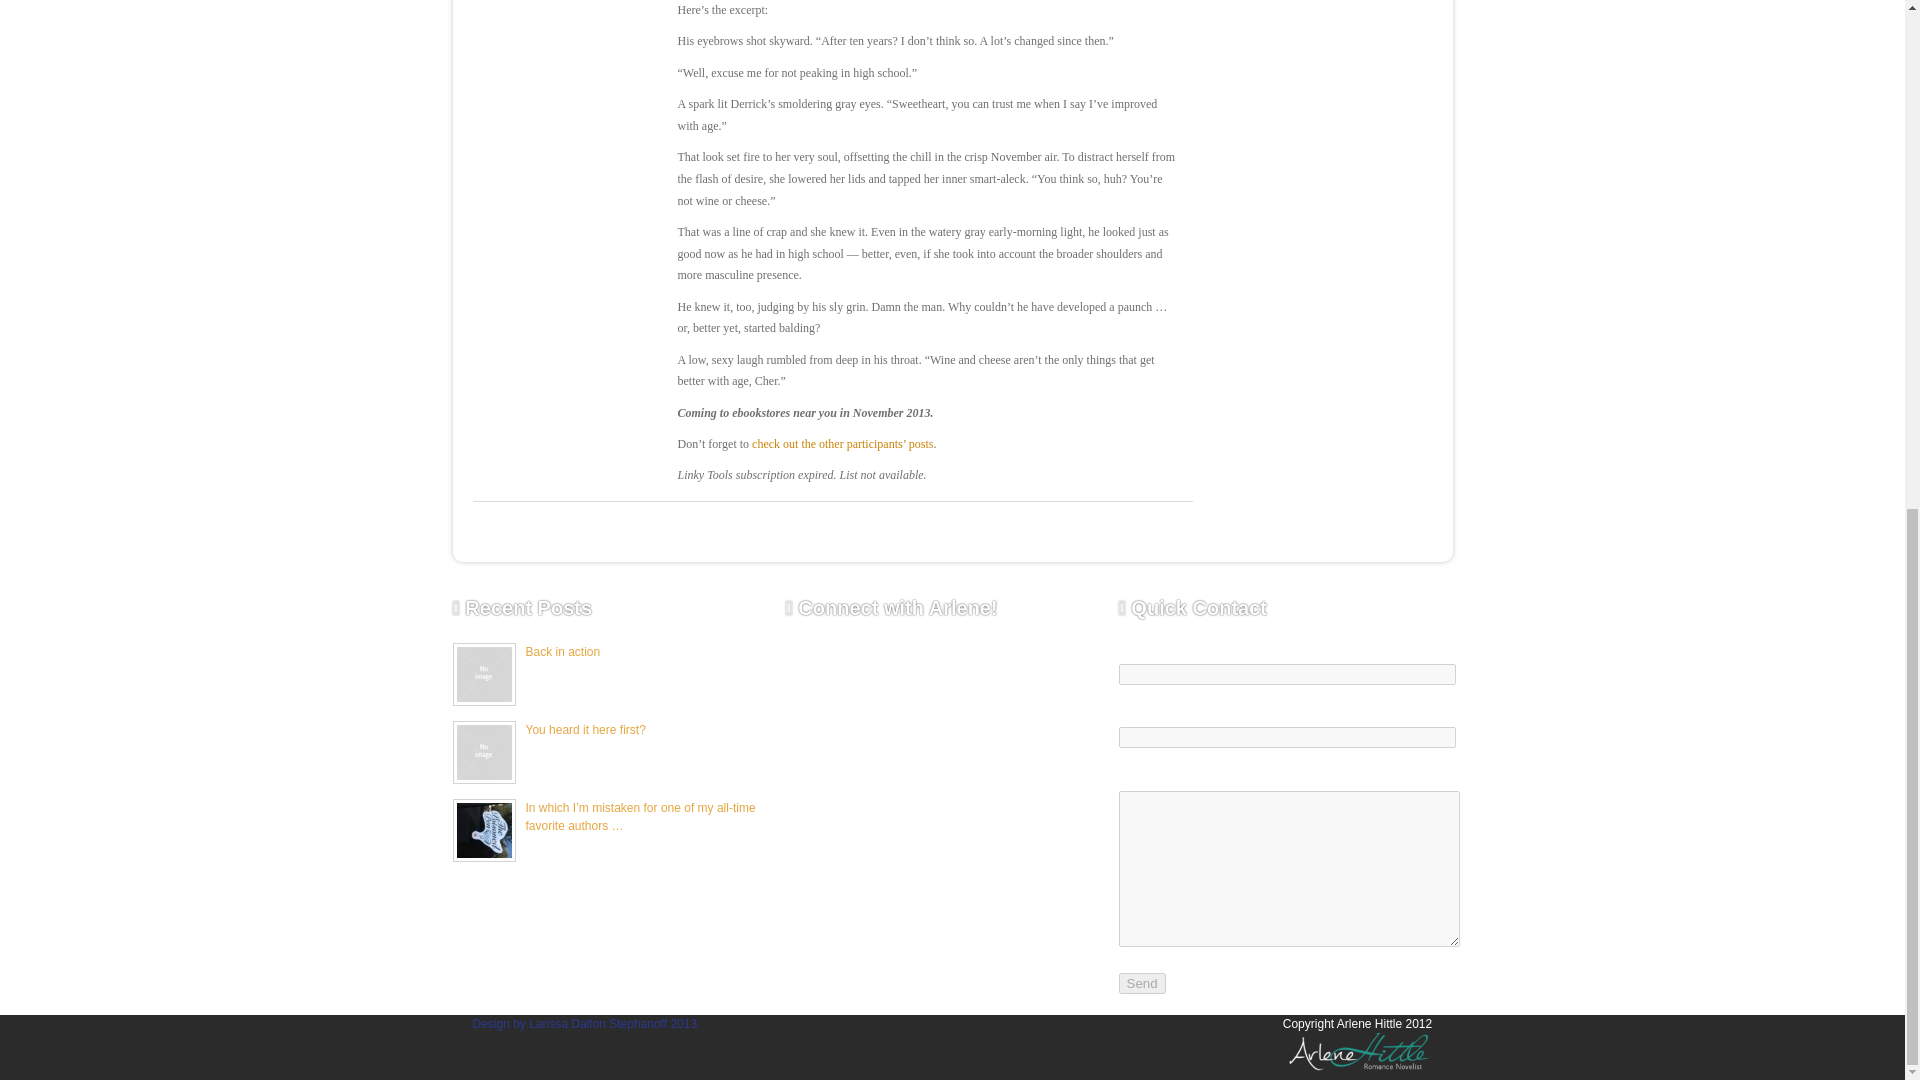 The image size is (1920, 1080). I want to click on Instagram, so click(1008, 758).